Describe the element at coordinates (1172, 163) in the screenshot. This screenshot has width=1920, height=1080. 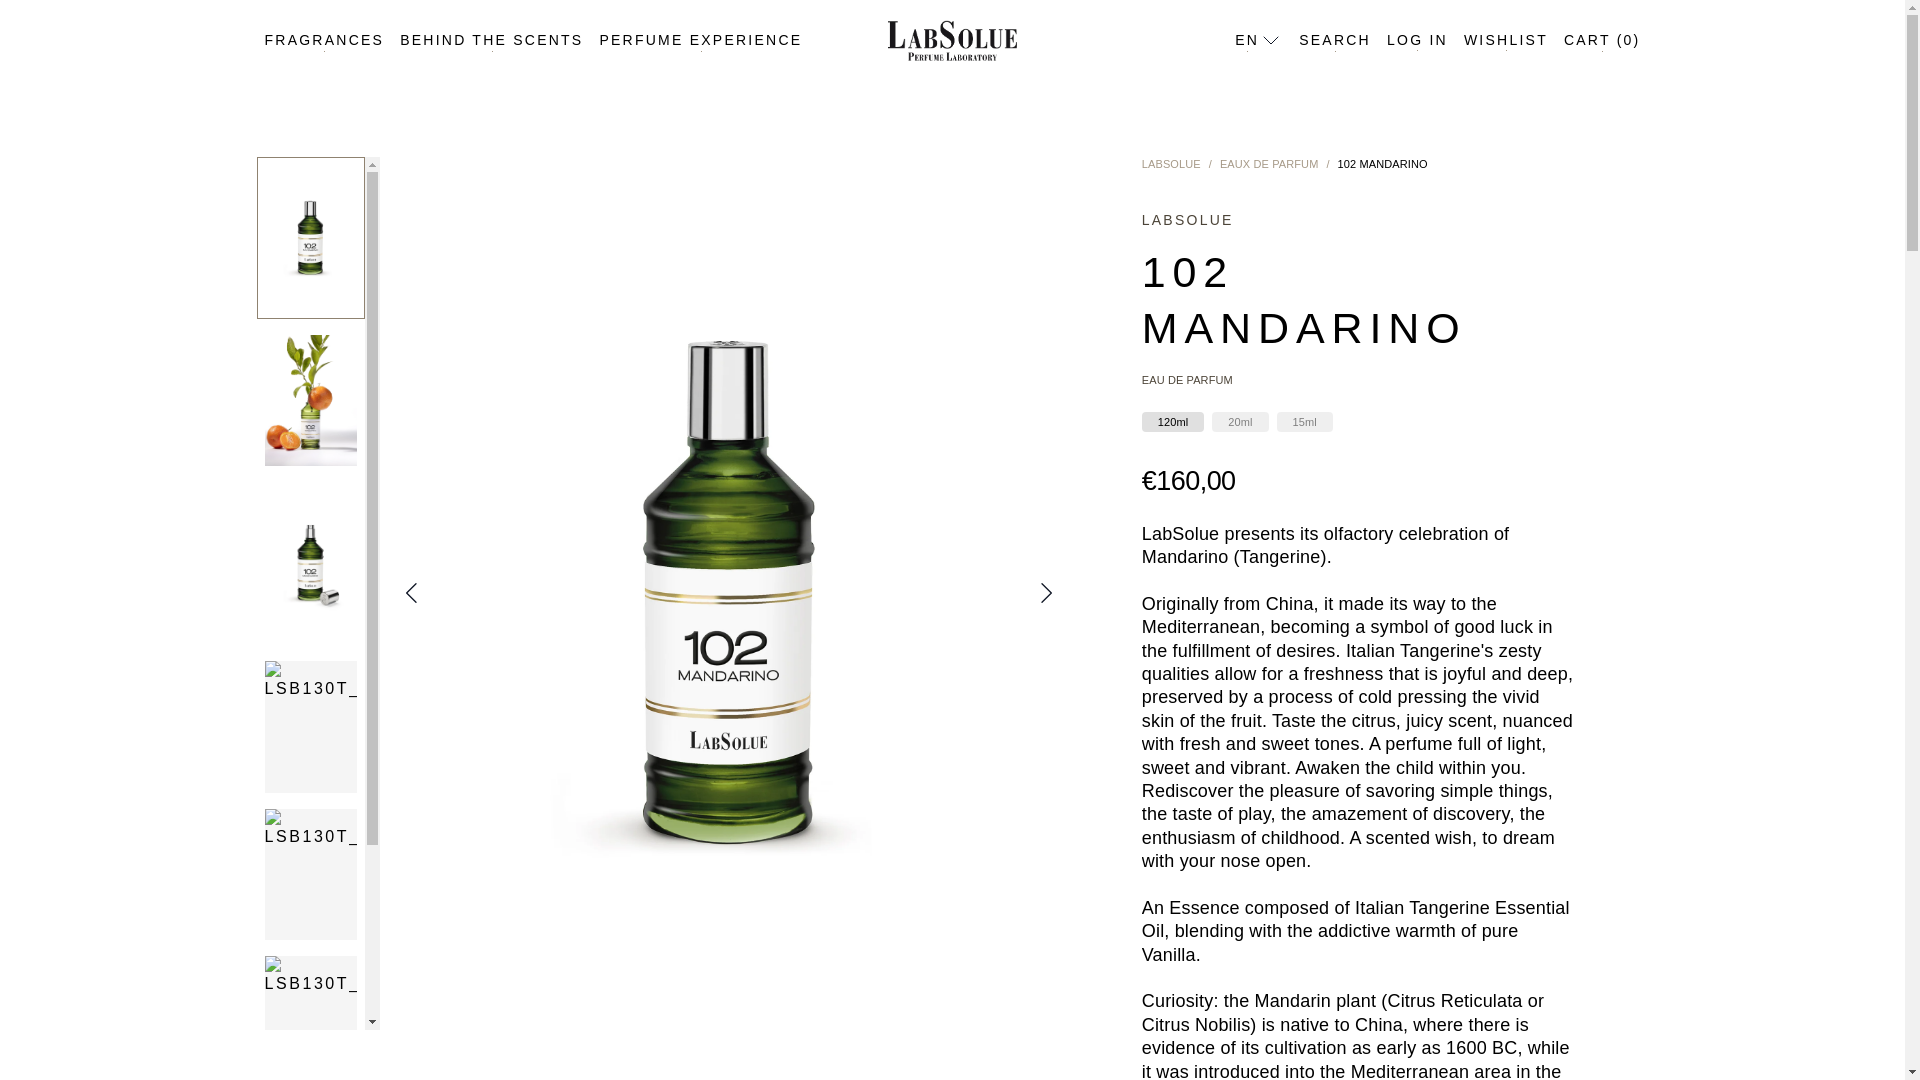
I see `LabSolue` at that location.